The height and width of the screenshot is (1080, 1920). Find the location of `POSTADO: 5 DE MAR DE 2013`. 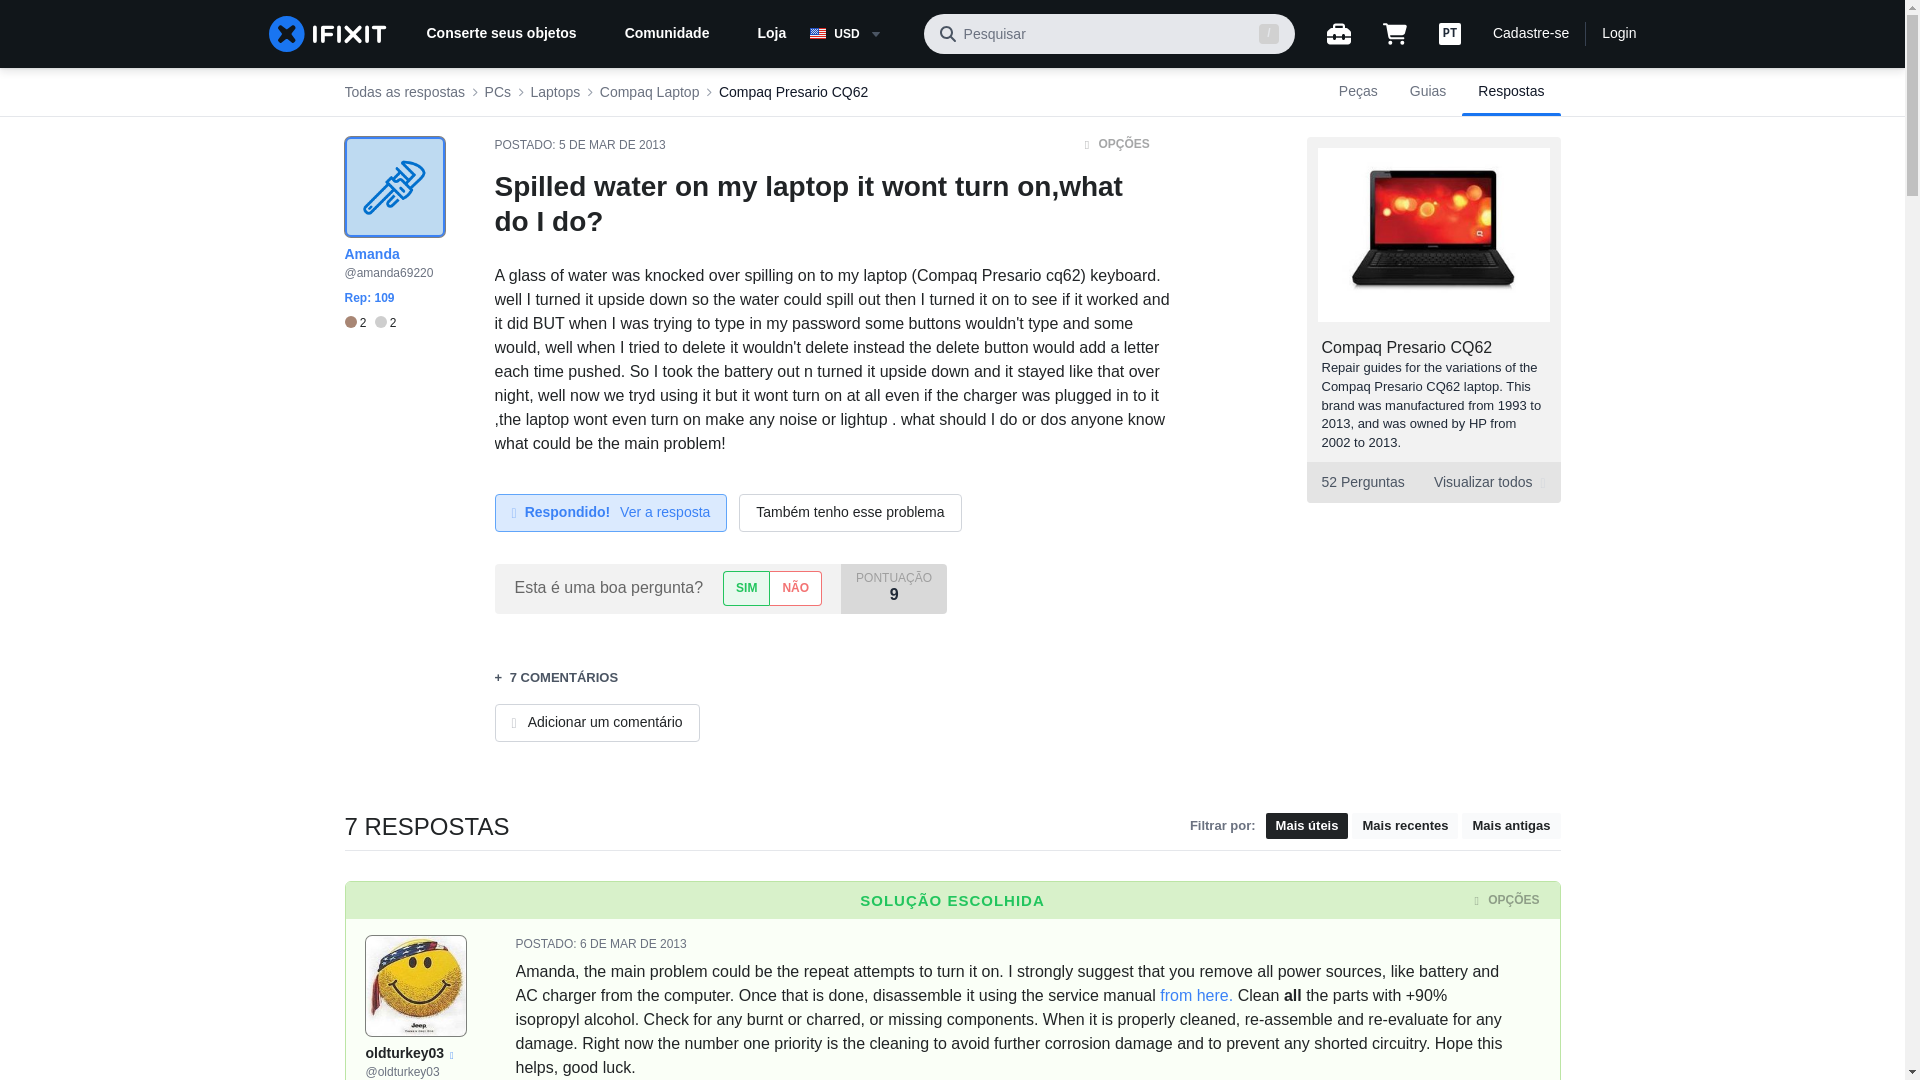

POSTADO: 5 DE MAR DE 2013 is located at coordinates (578, 145).